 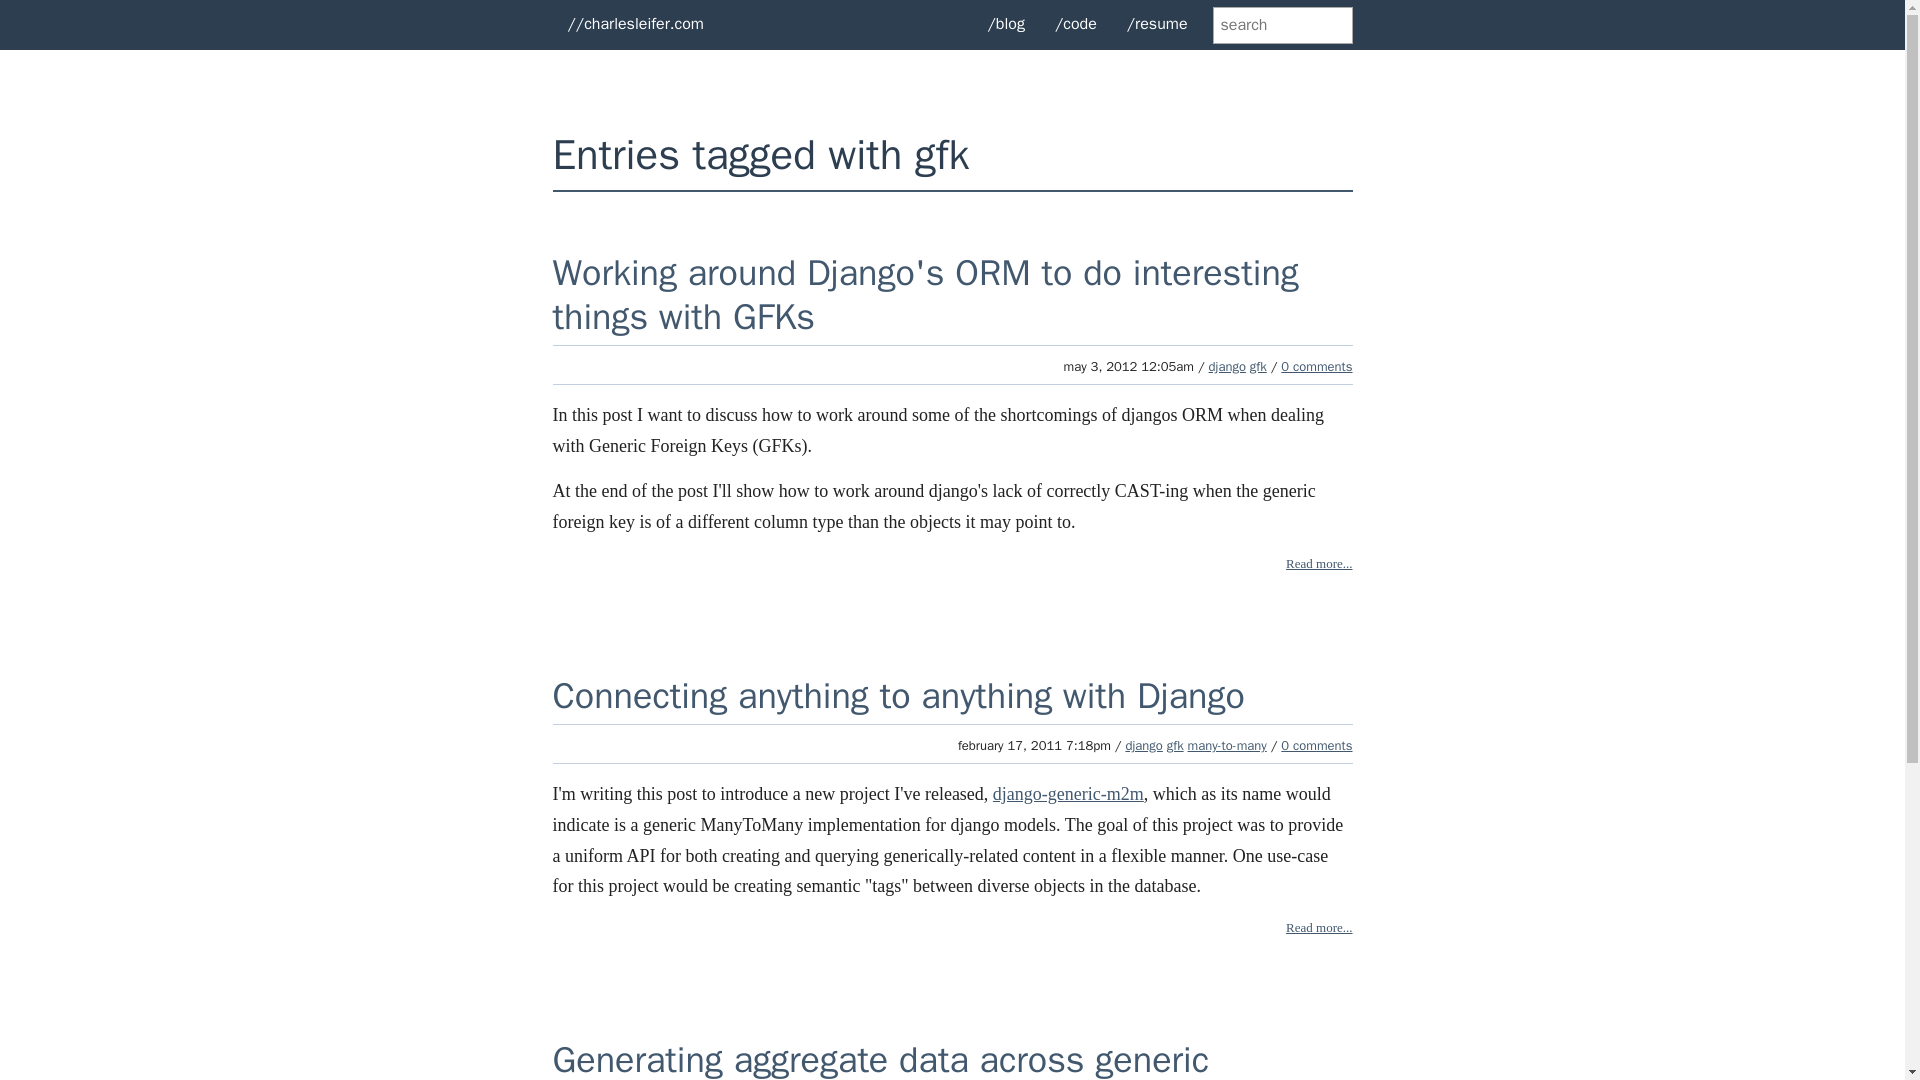 What do you see at coordinates (1318, 564) in the screenshot?
I see `Read more...` at bounding box center [1318, 564].